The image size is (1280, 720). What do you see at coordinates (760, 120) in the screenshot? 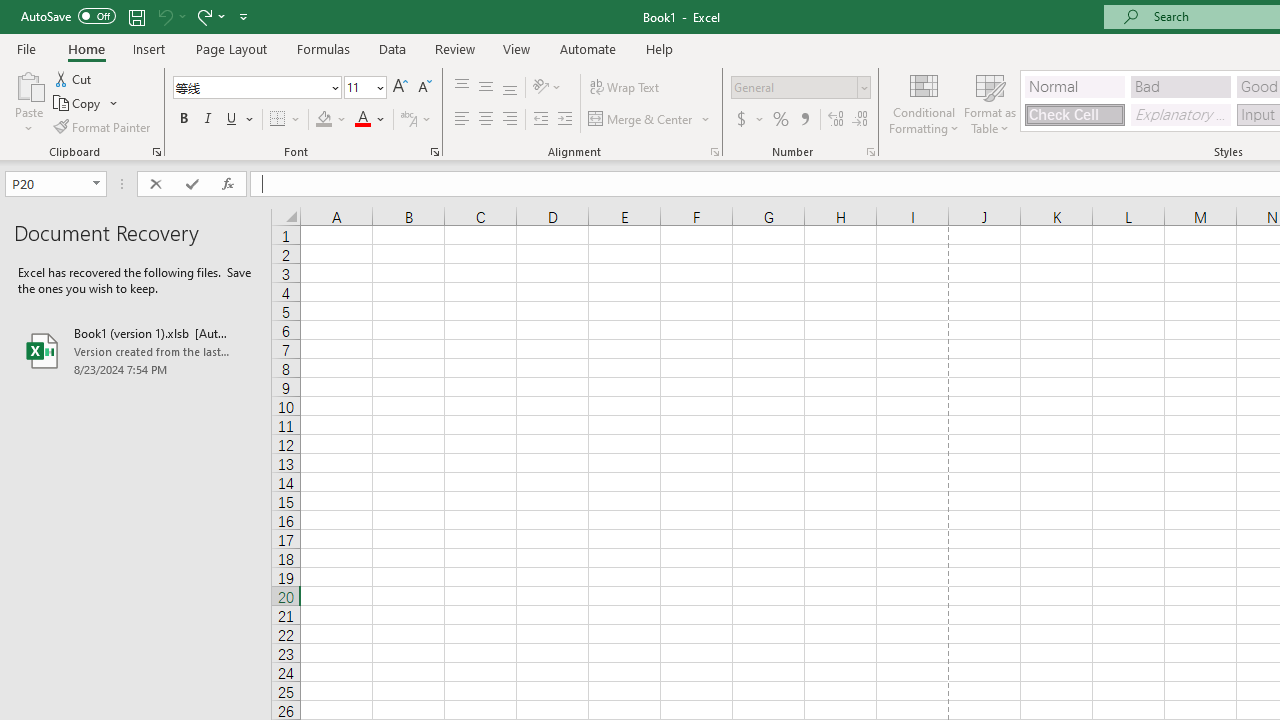
I see `More Options` at bounding box center [760, 120].